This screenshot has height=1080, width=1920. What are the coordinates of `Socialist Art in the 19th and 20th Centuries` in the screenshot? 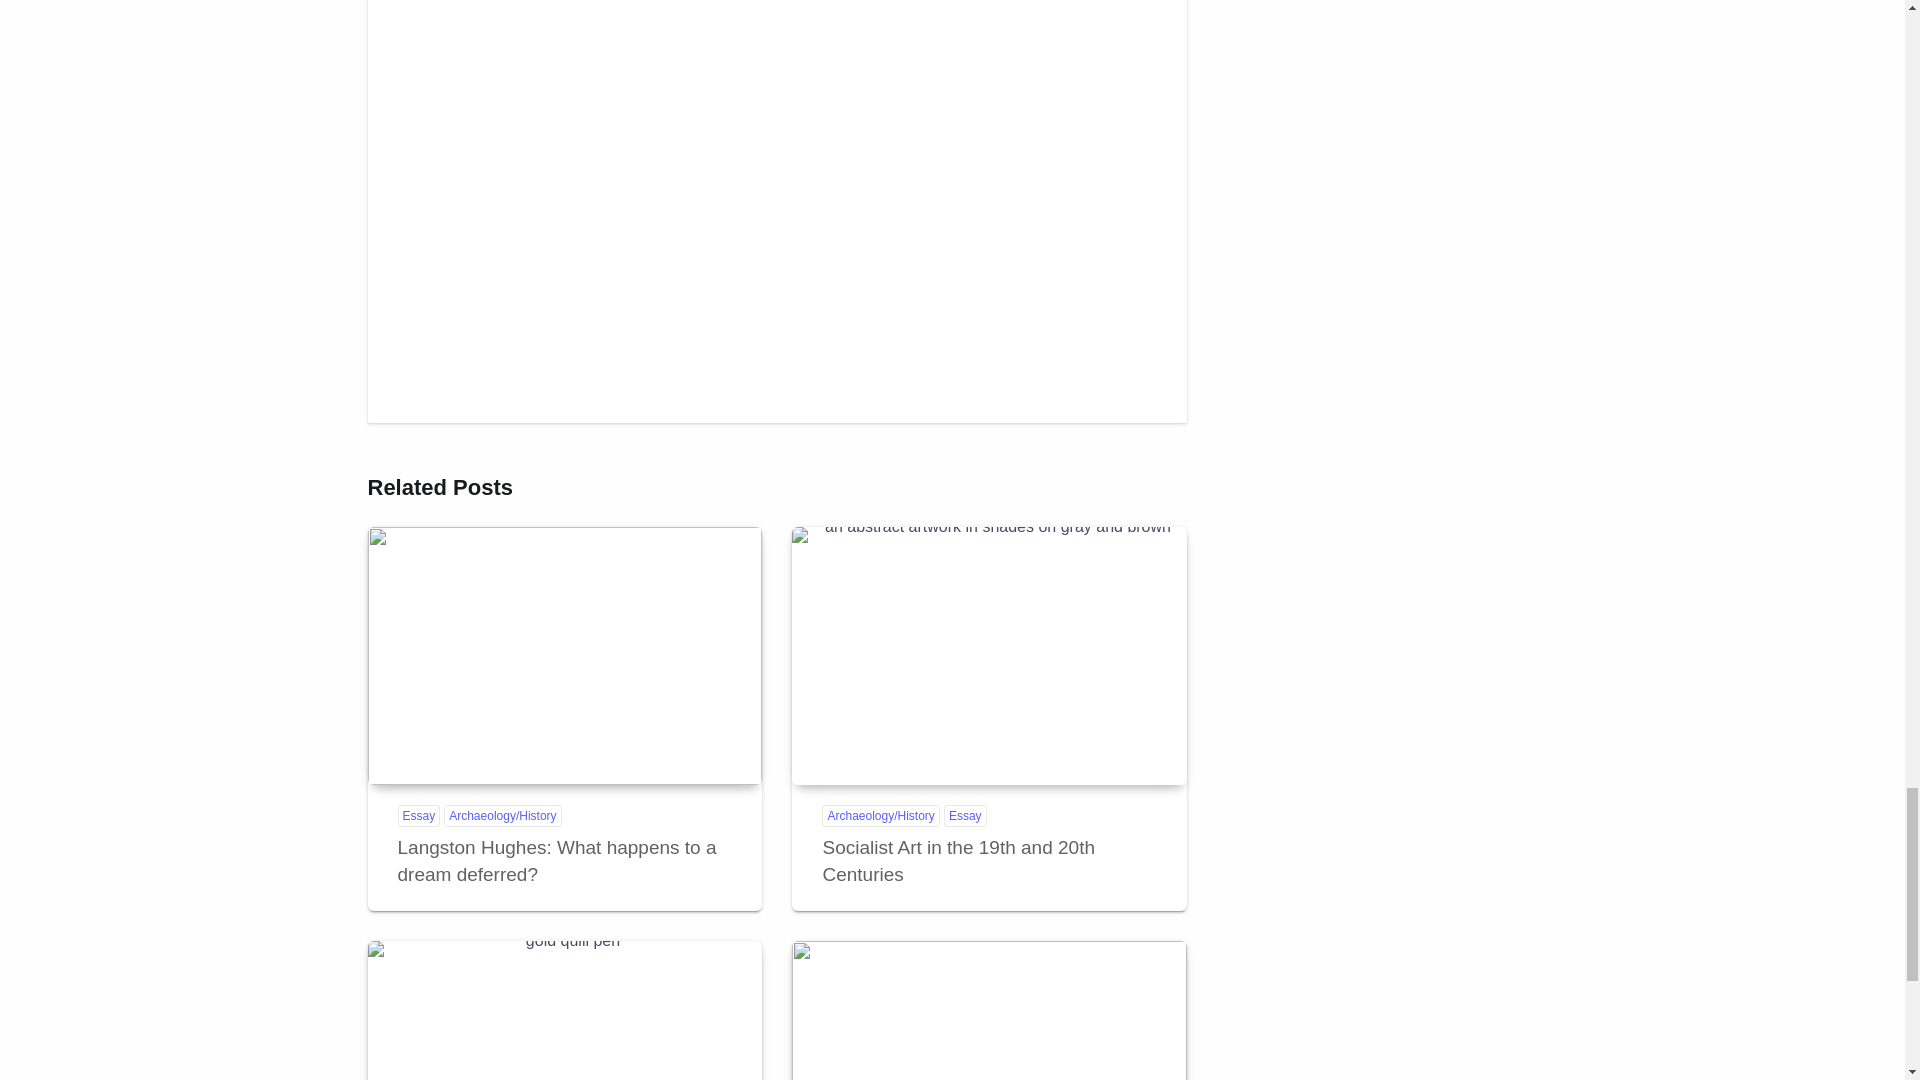 It's located at (958, 860).